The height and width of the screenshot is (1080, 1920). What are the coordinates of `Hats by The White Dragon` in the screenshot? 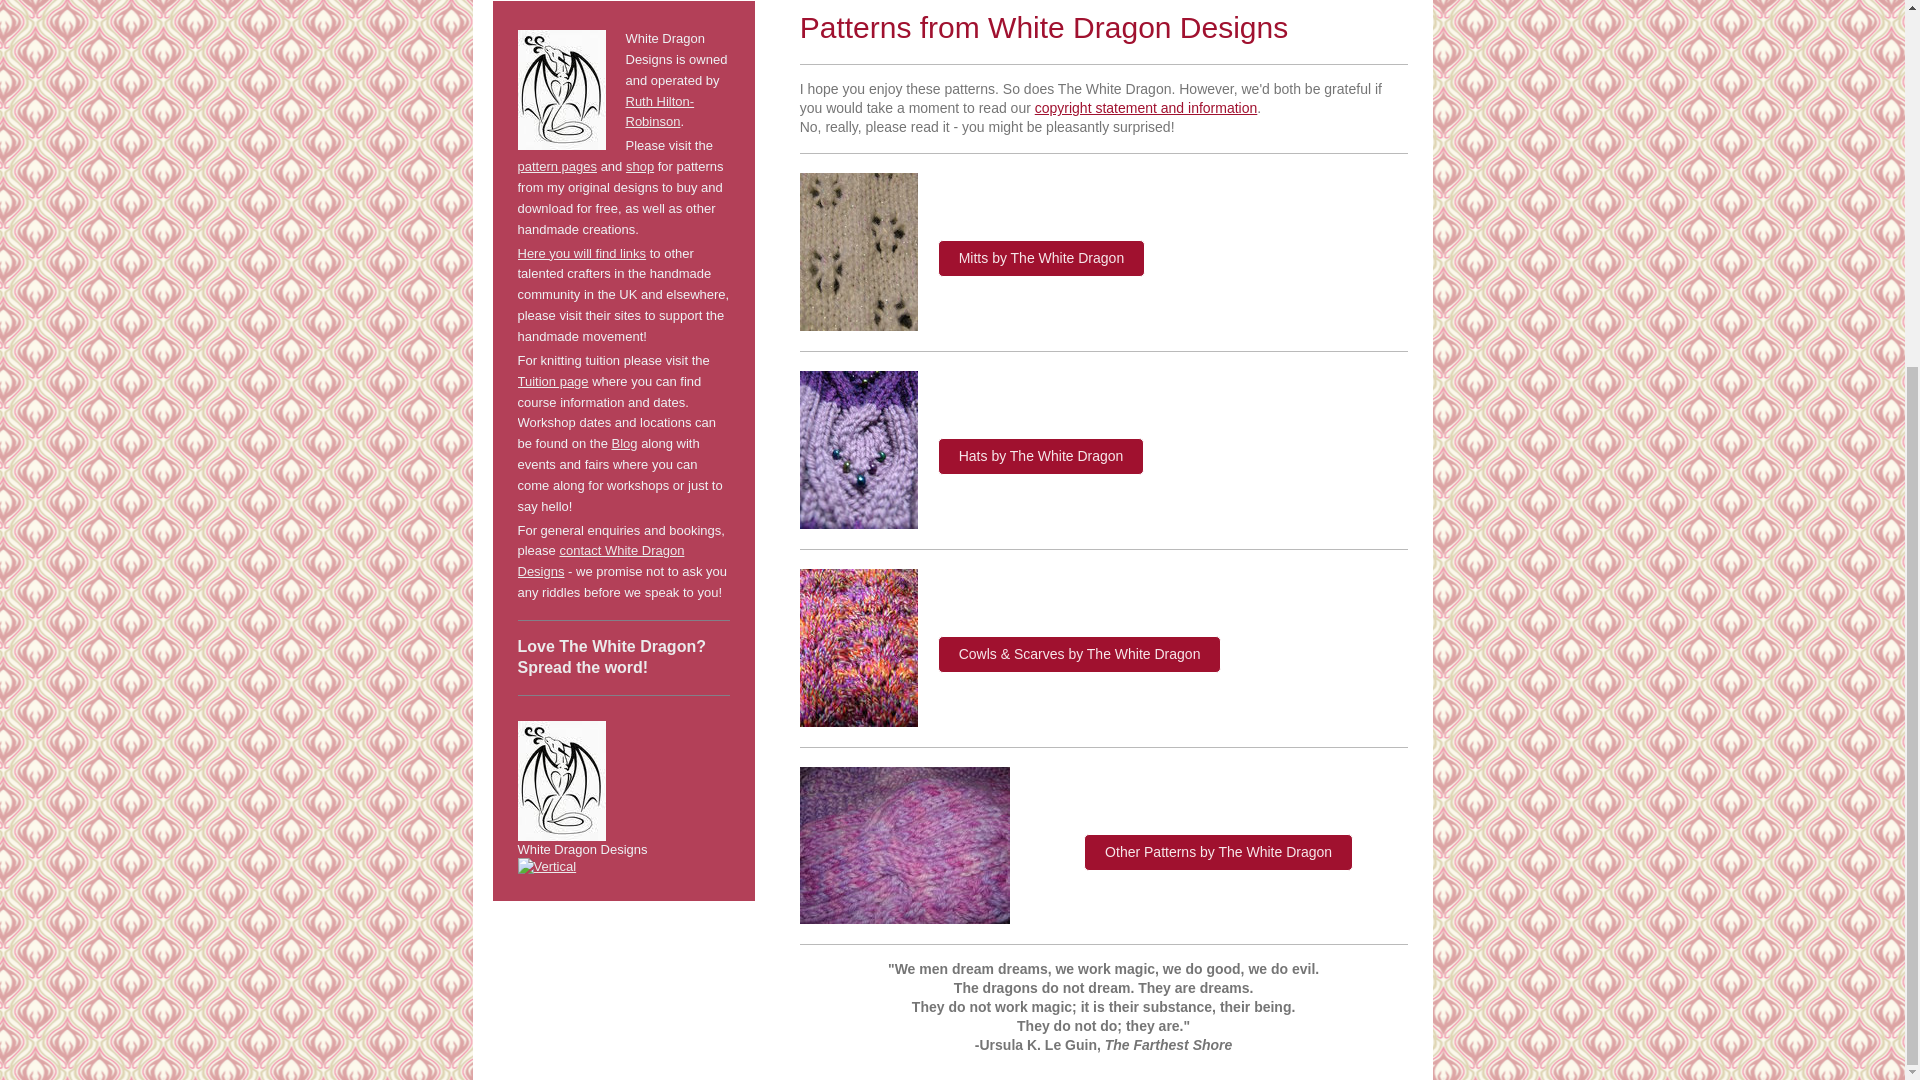 It's located at (1041, 456).